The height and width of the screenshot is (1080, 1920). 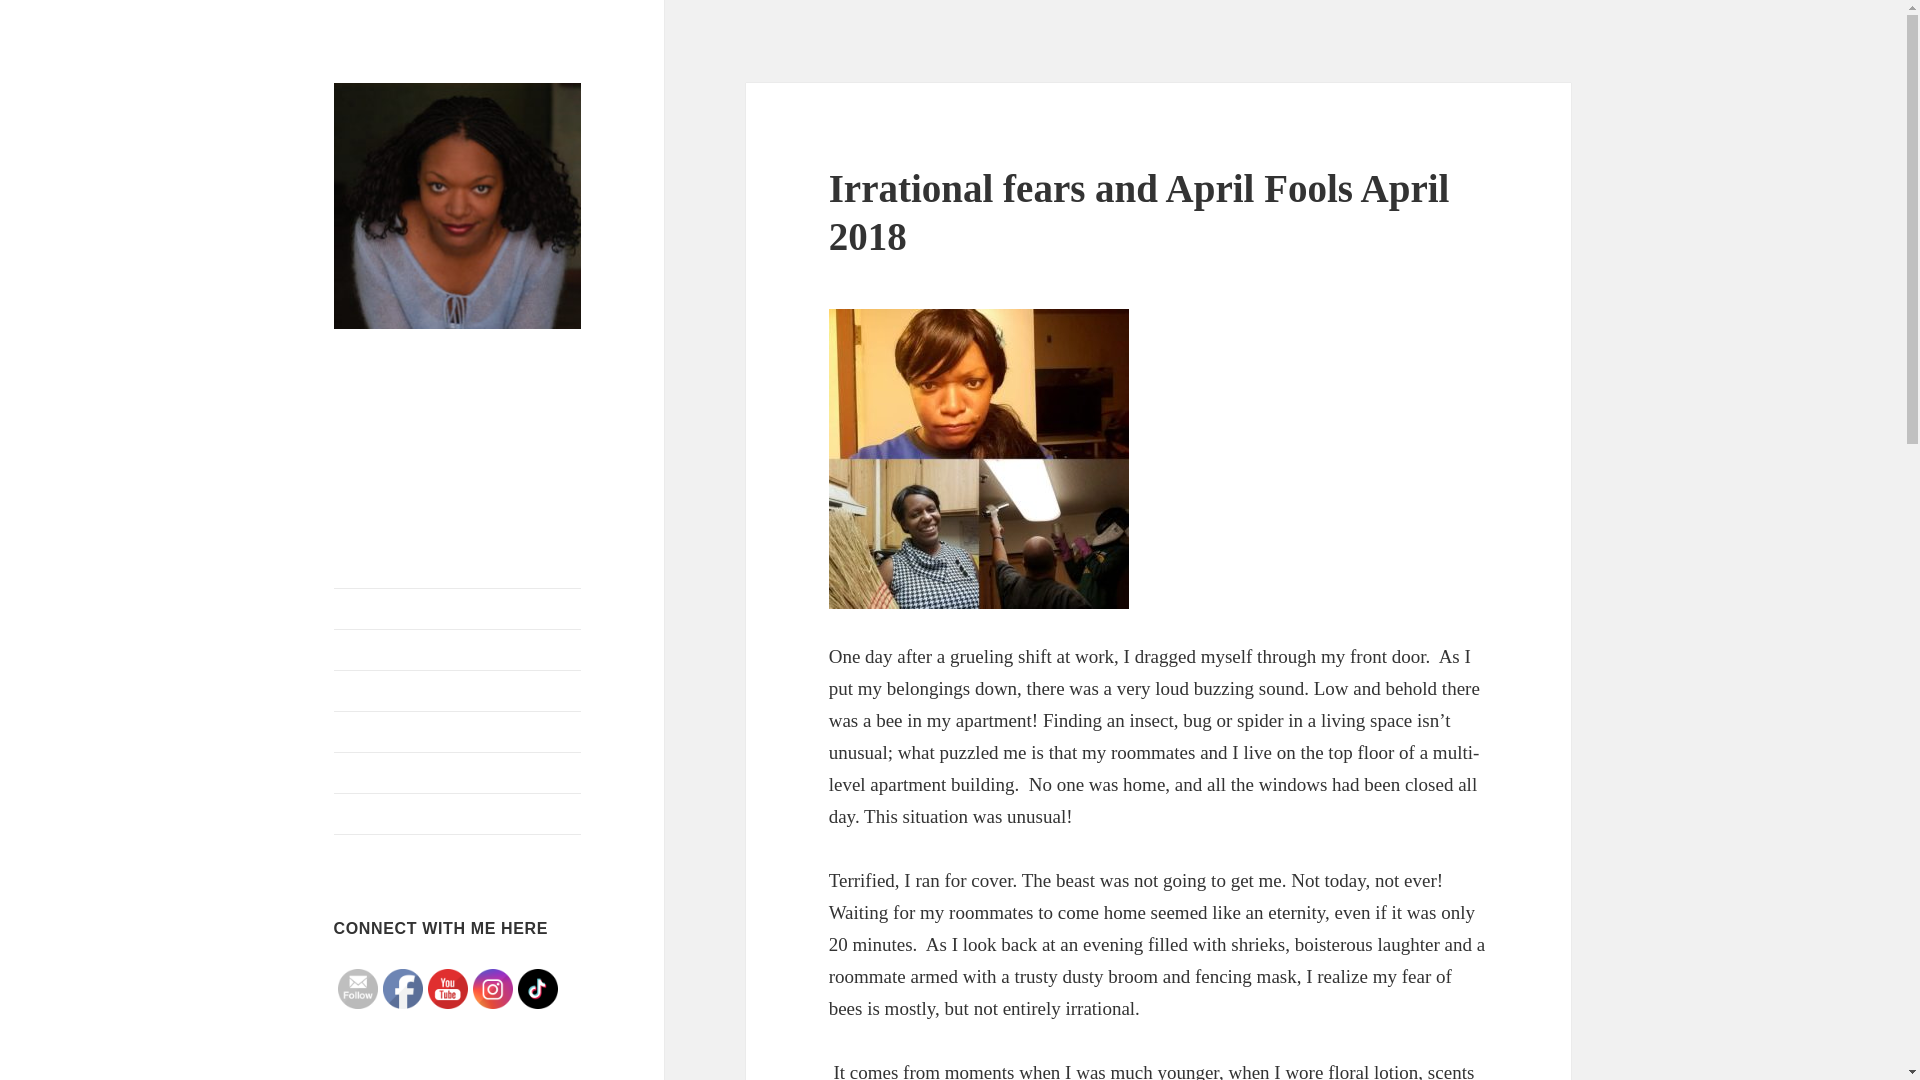 I want to click on Home, so click(x=458, y=608).